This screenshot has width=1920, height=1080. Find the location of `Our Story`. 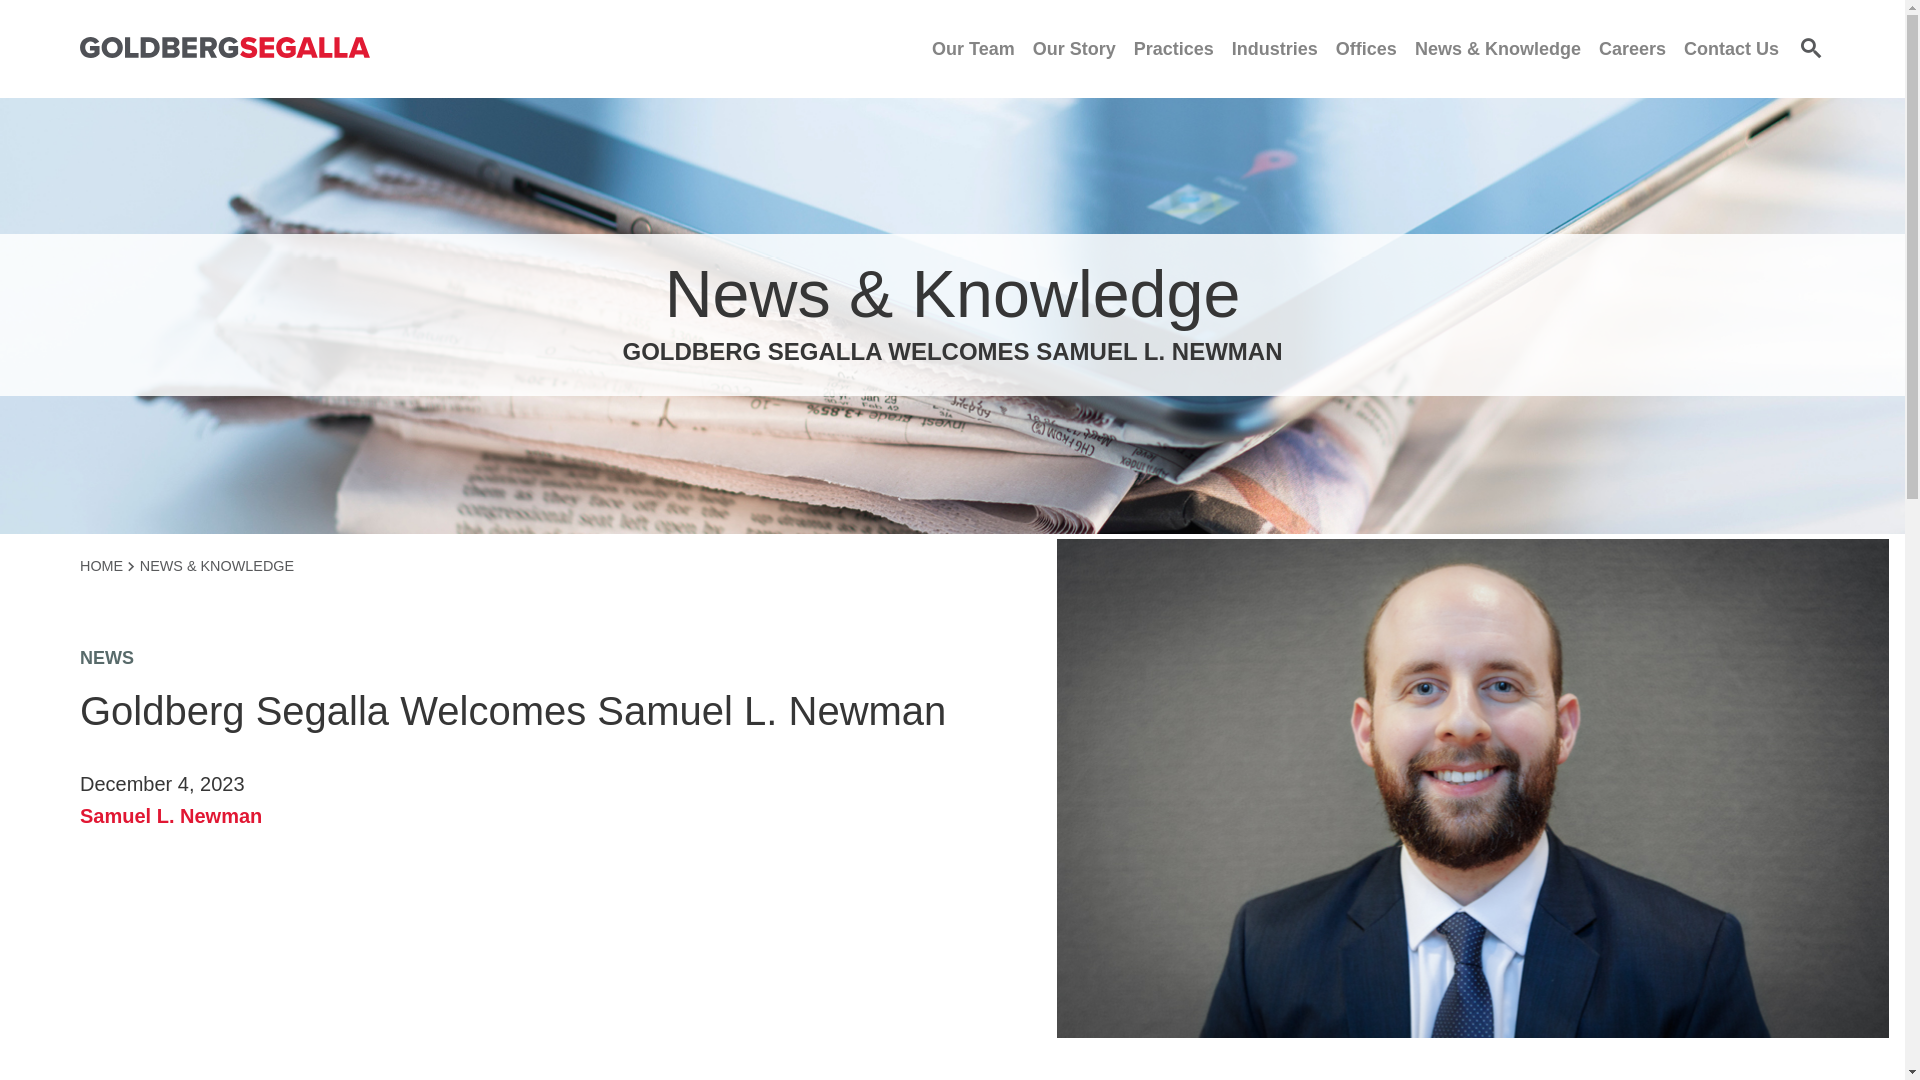

Our Story is located at coordinates (1074, 48).